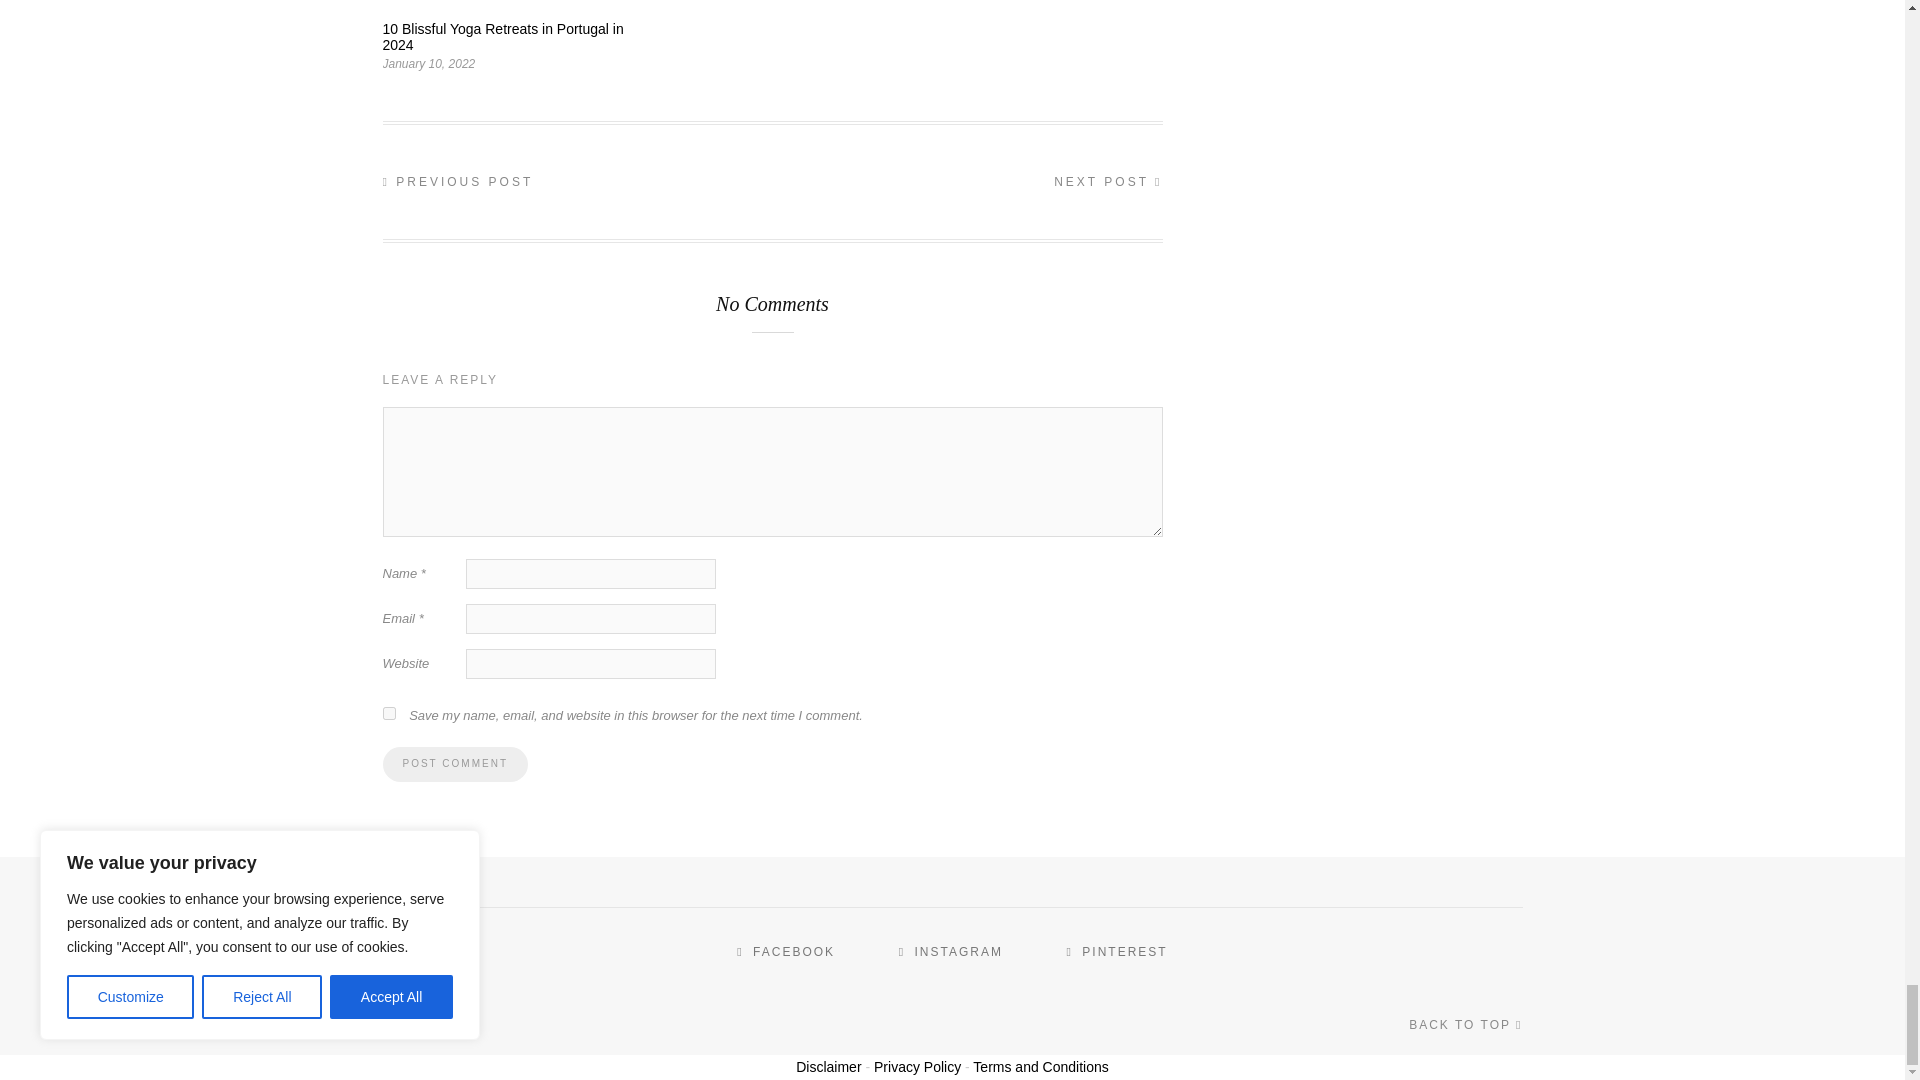  What do you see at coordinates (454, 764) in the screenshot?
I see `Post Comment` at bounding box center [454, 764].